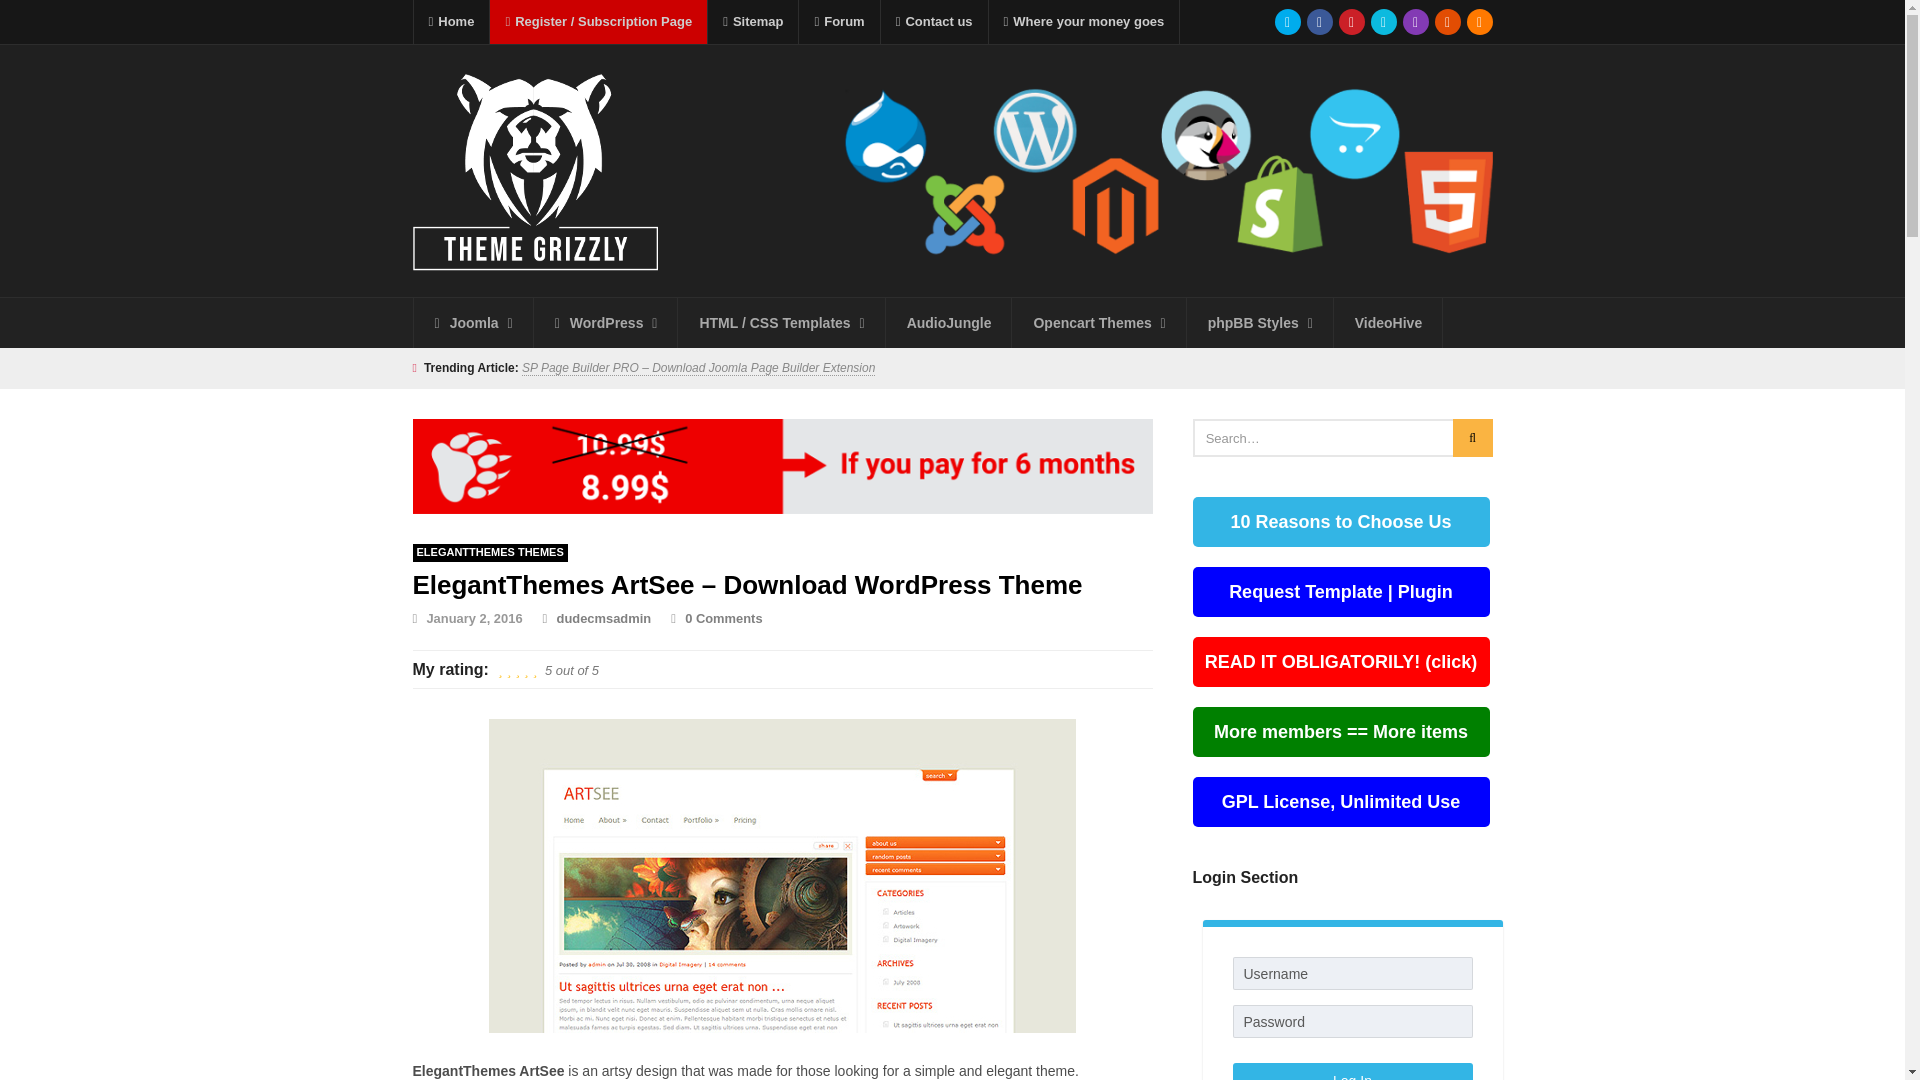 The image size is (1920, 1080). Describe the element at coordinates (452, 22) in the screenshot. I see `Home` at that location.